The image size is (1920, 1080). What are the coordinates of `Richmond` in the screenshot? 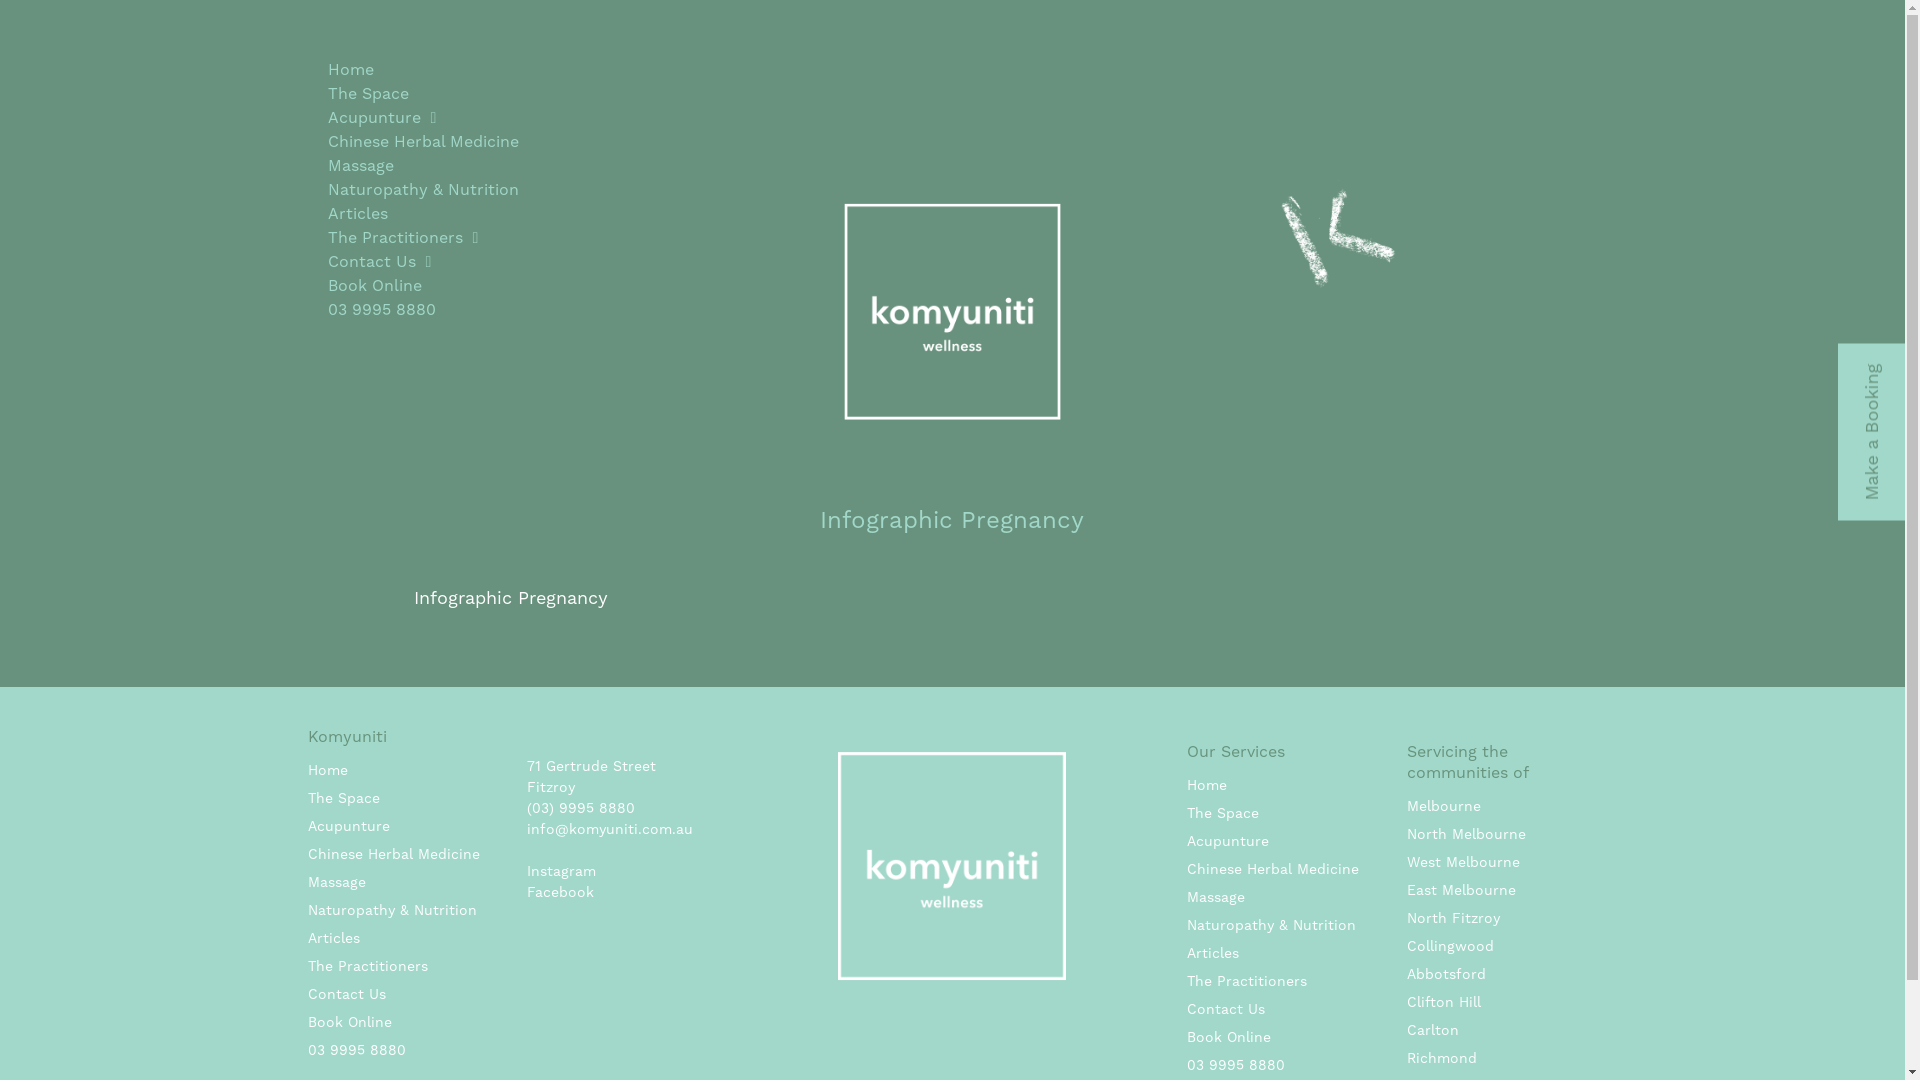 It's located at (1442, 1058).